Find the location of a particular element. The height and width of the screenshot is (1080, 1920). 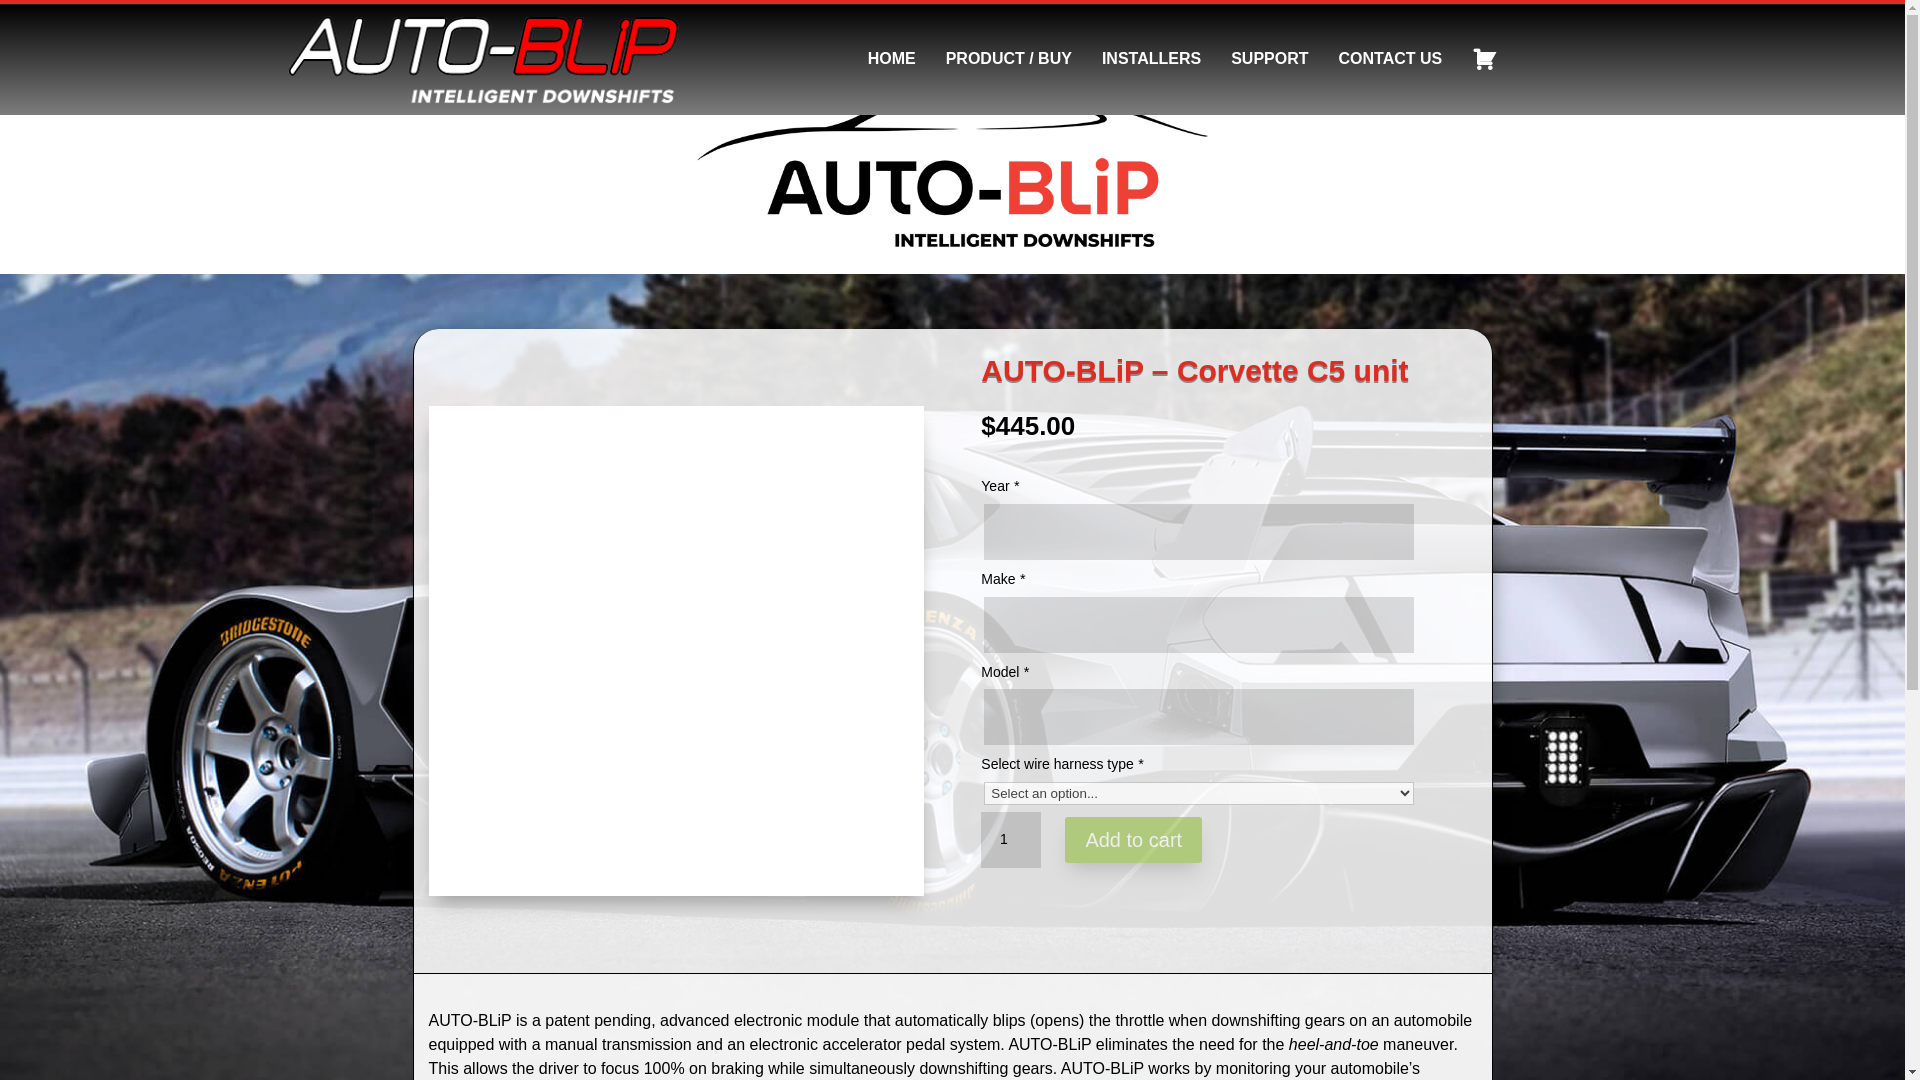

INSTALLERS is located at coordinates (1152, 58).